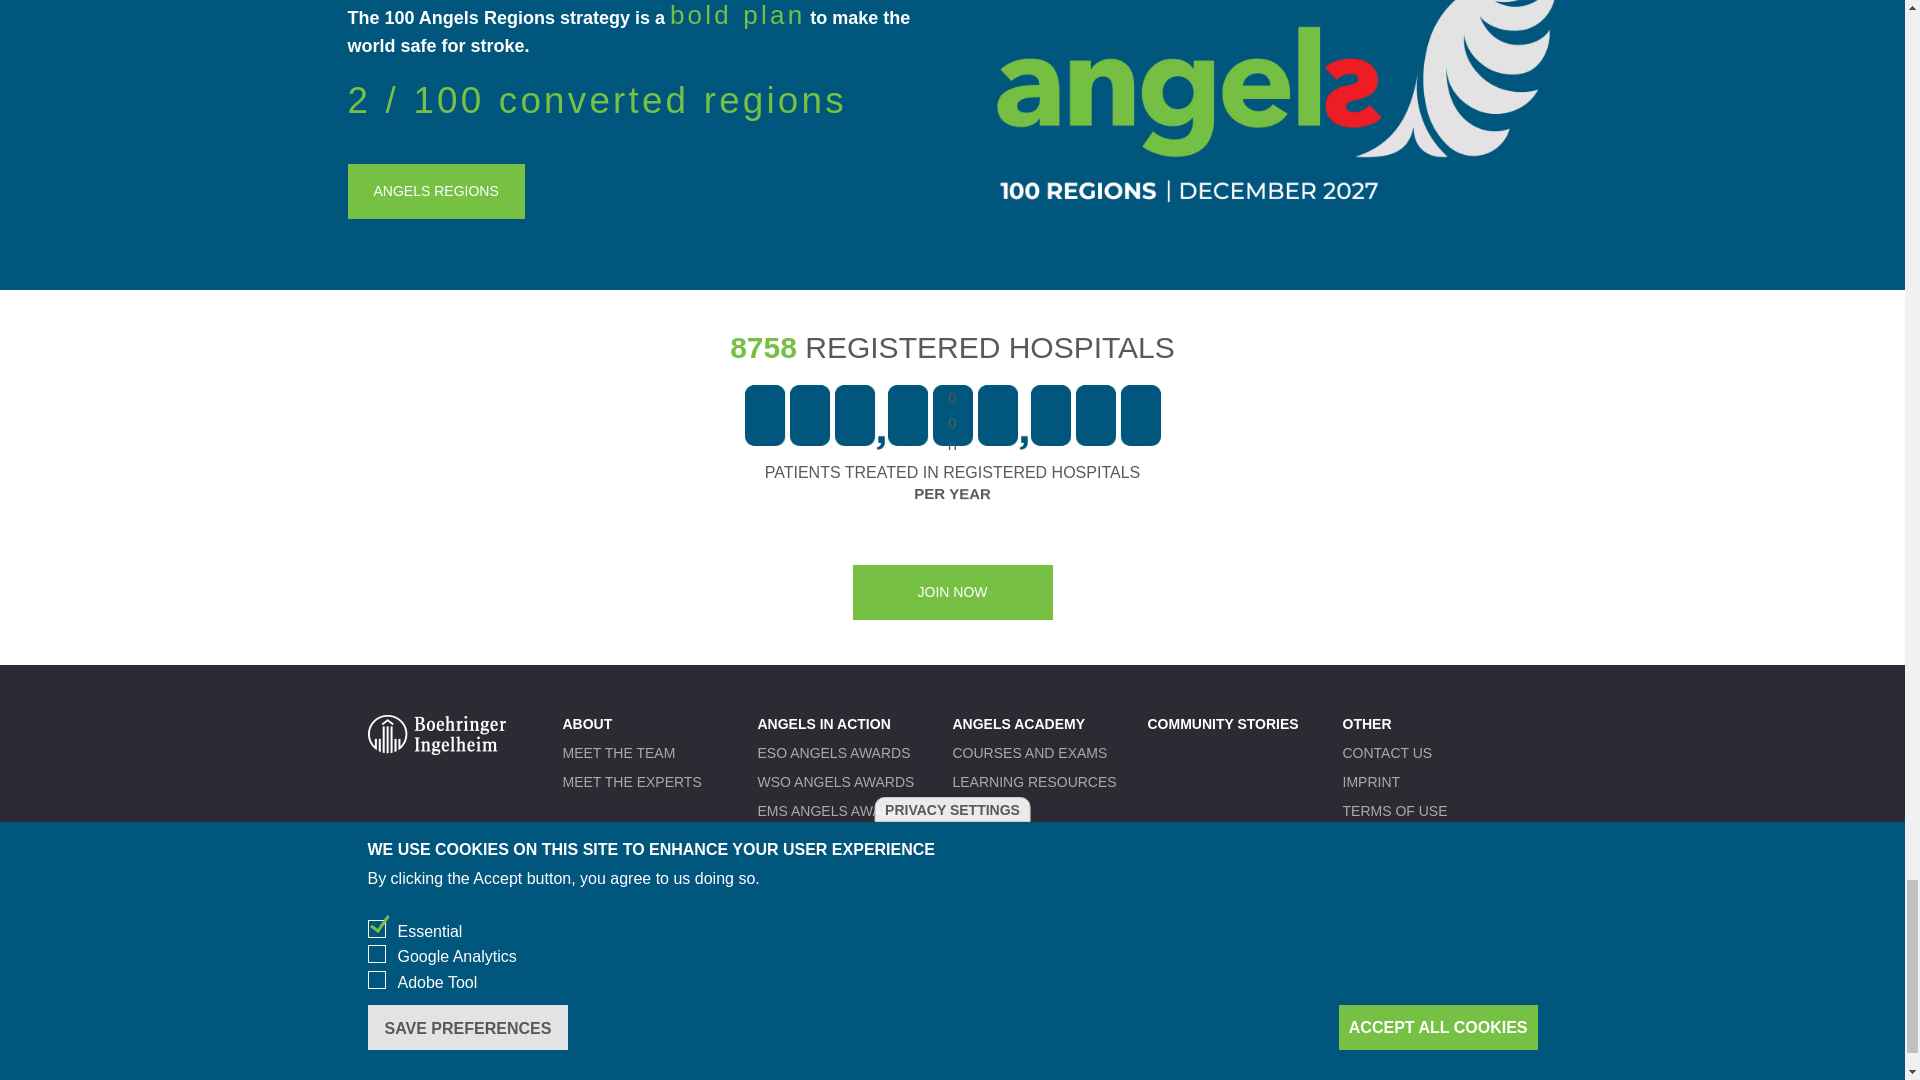  Describe the element at coordinates (1394, 810) in the screenshot. I see `Terms of use` at that location.